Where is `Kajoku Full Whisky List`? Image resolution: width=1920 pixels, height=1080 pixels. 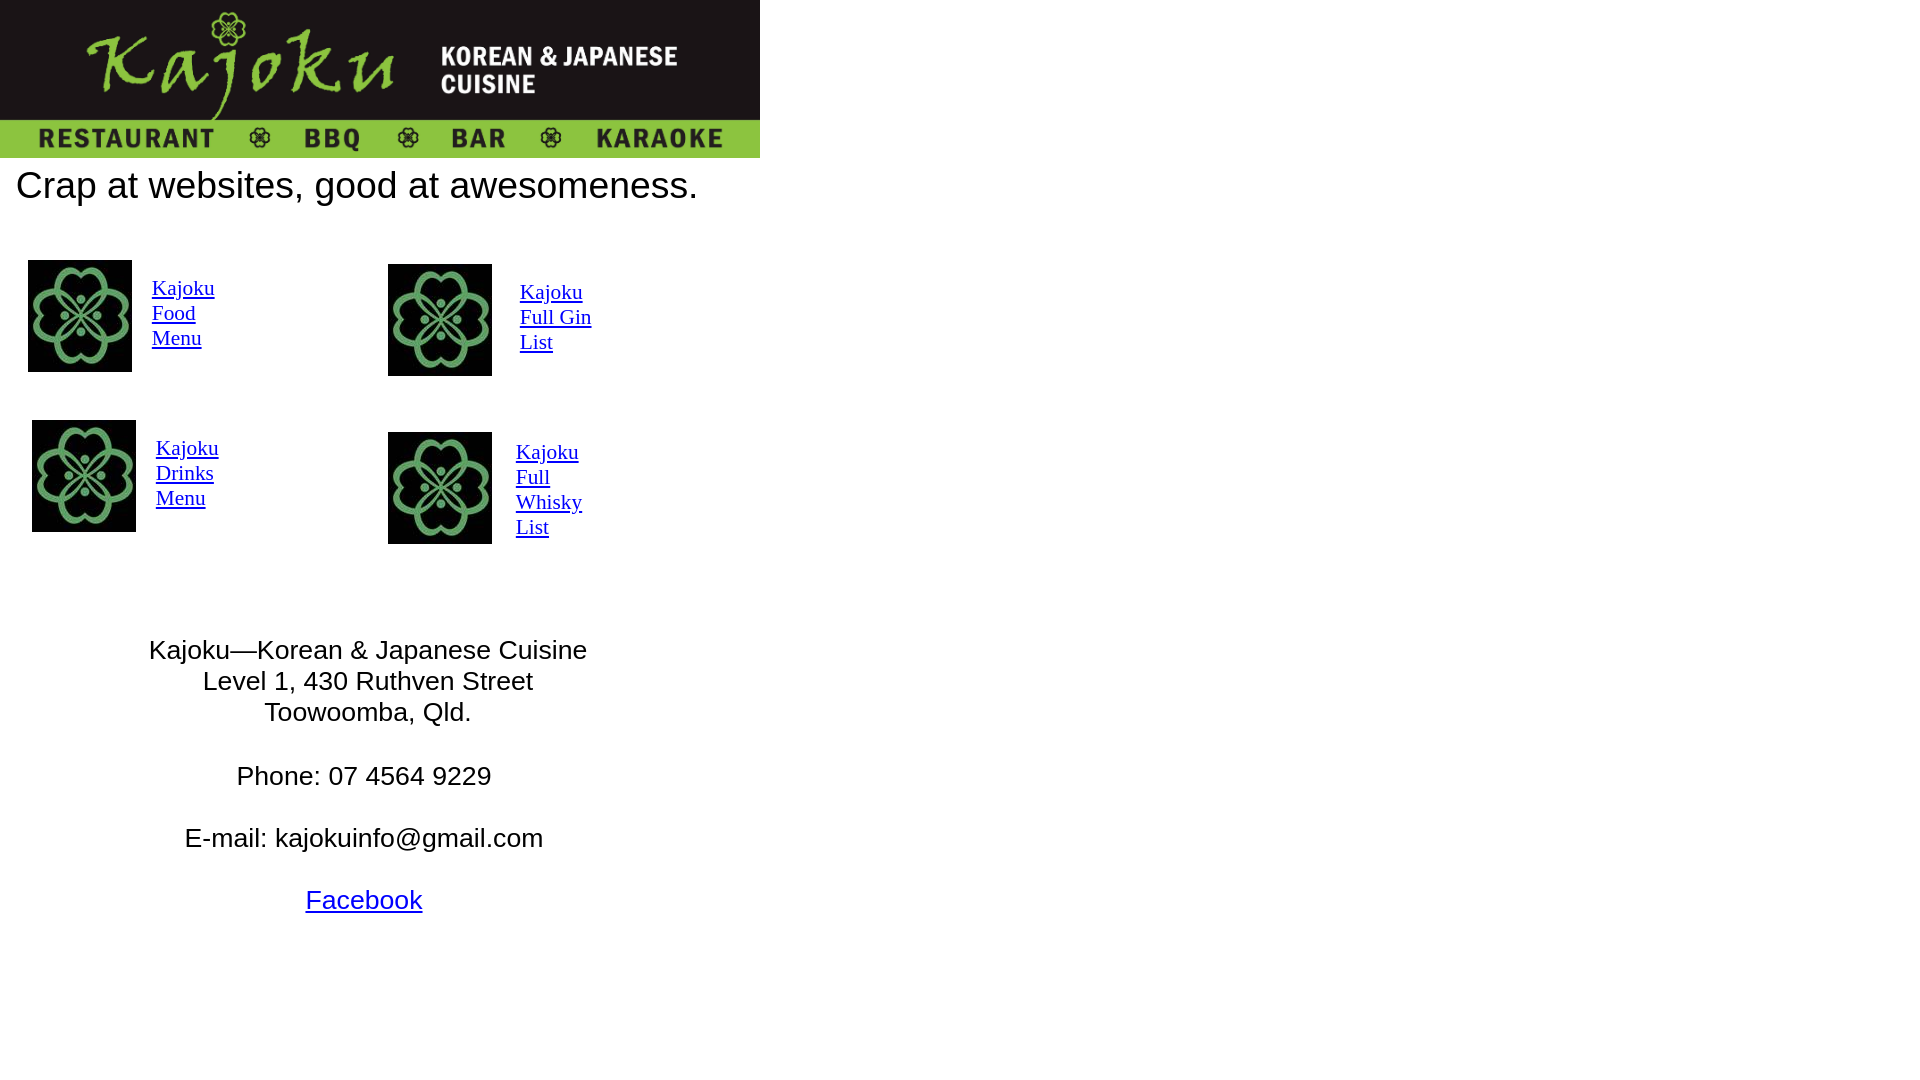
Kajoku Full Whisky List is located at coordinates (549, 490).